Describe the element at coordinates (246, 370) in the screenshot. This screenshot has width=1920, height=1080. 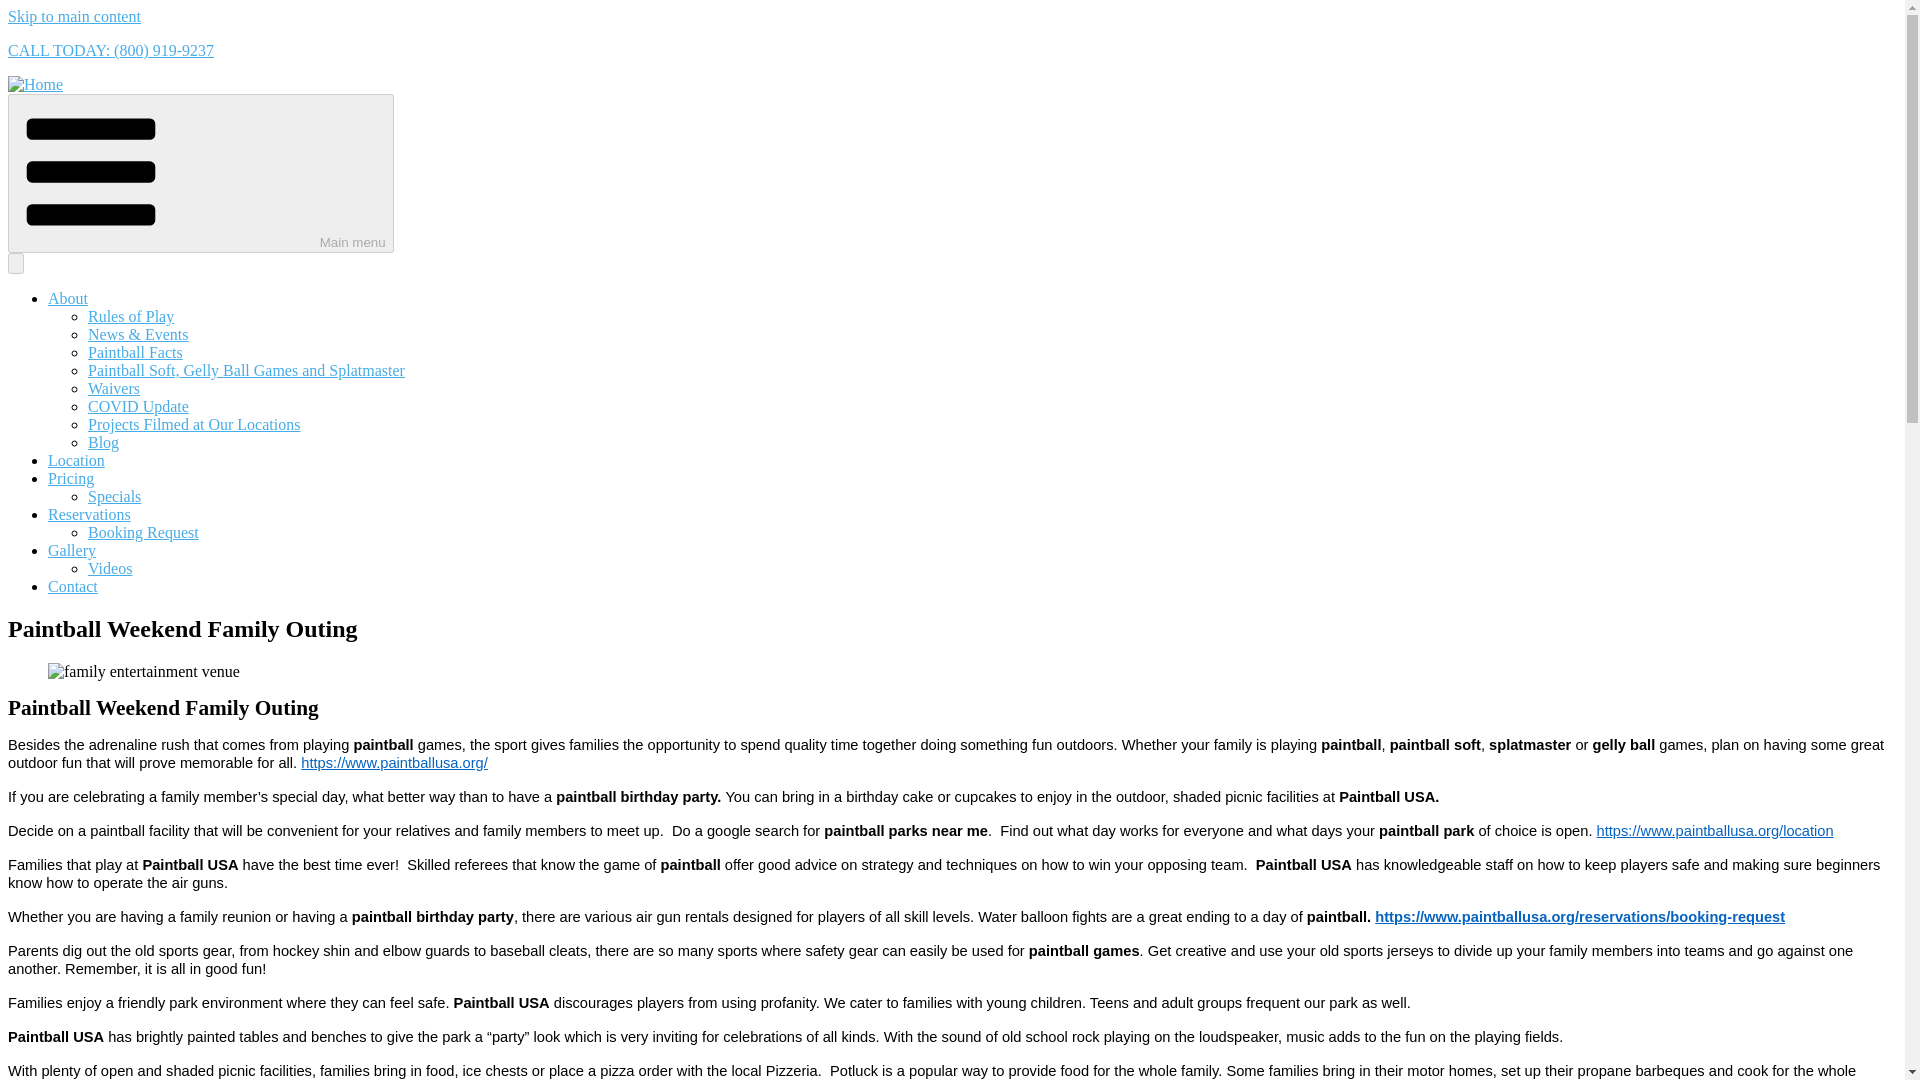
I see `Paintball Soft, Gelly Ball Games and Splatmaster` at that location.